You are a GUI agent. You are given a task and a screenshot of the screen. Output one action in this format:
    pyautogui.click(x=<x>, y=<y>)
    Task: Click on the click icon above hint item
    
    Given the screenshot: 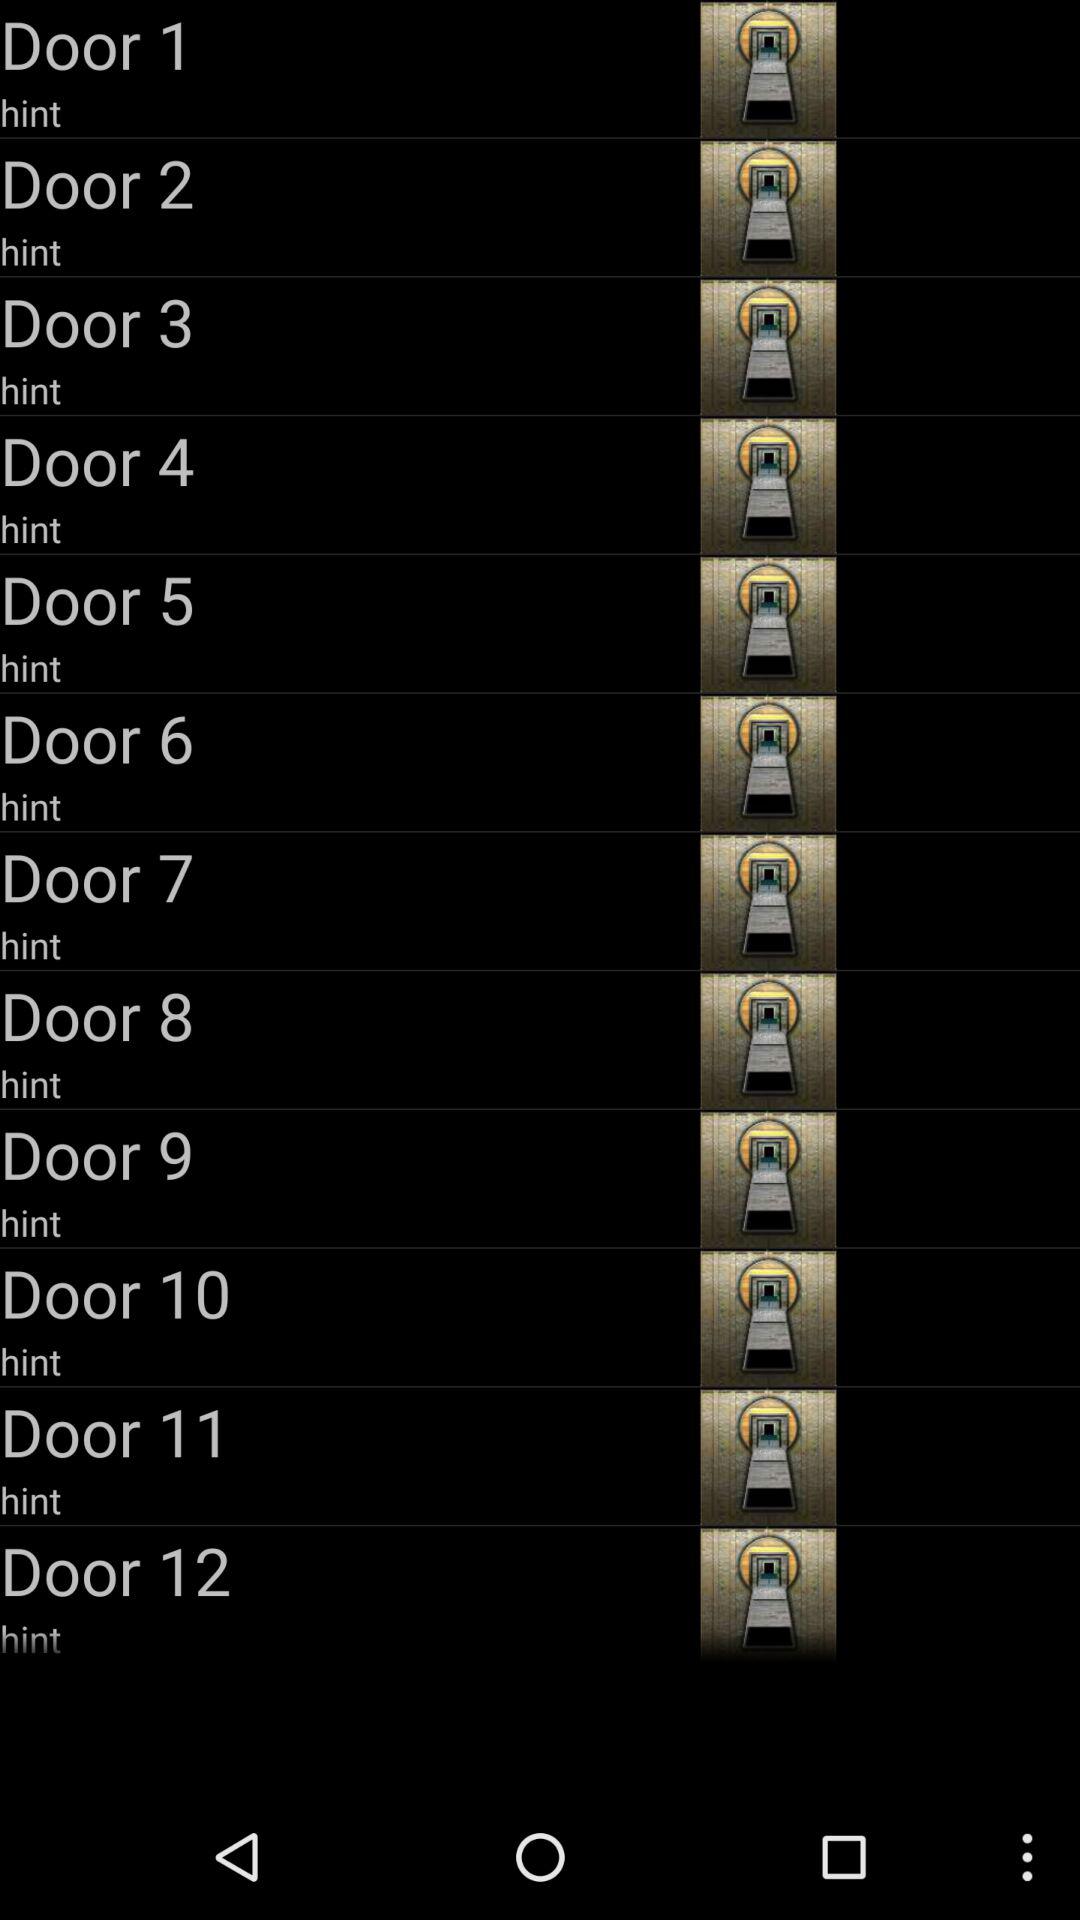 What is the action you would take?
    pyautogui.click(x=348, y=1431)
    